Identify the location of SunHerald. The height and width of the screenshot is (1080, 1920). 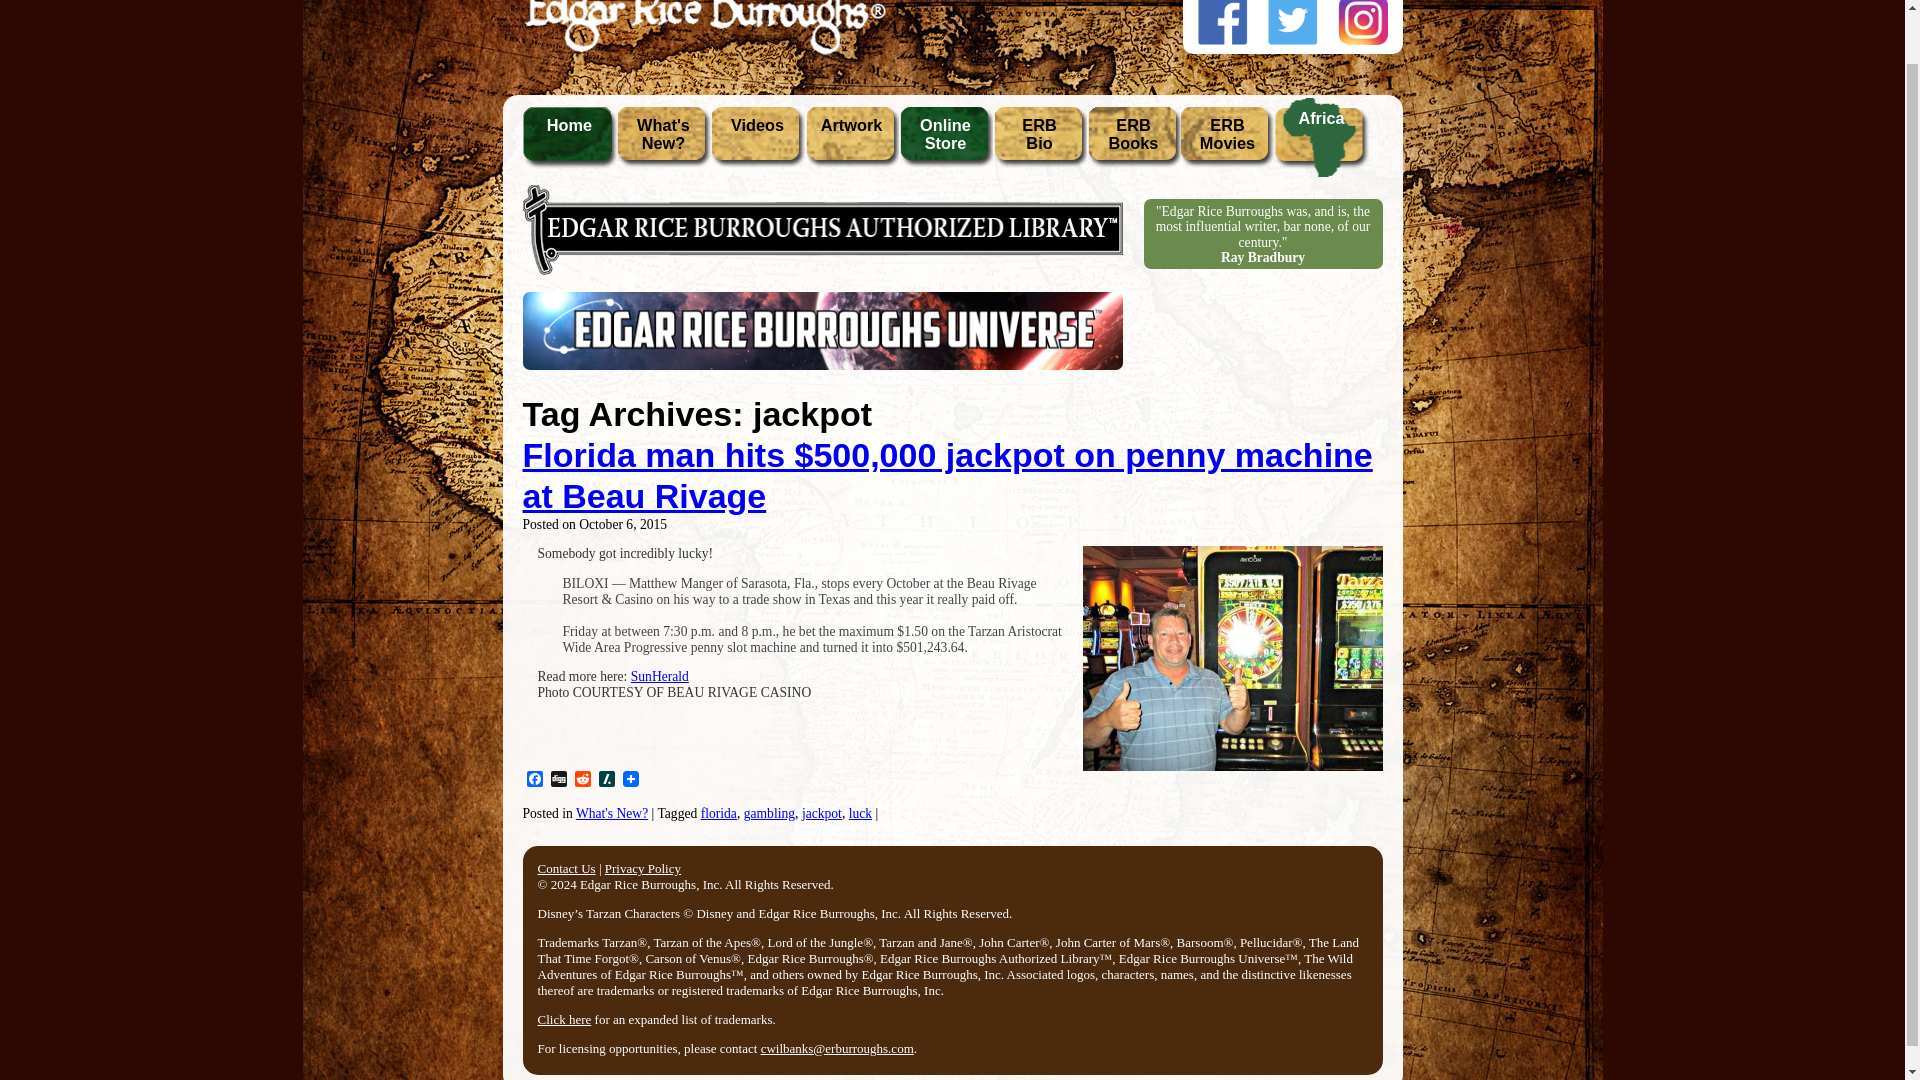
(945, 142).